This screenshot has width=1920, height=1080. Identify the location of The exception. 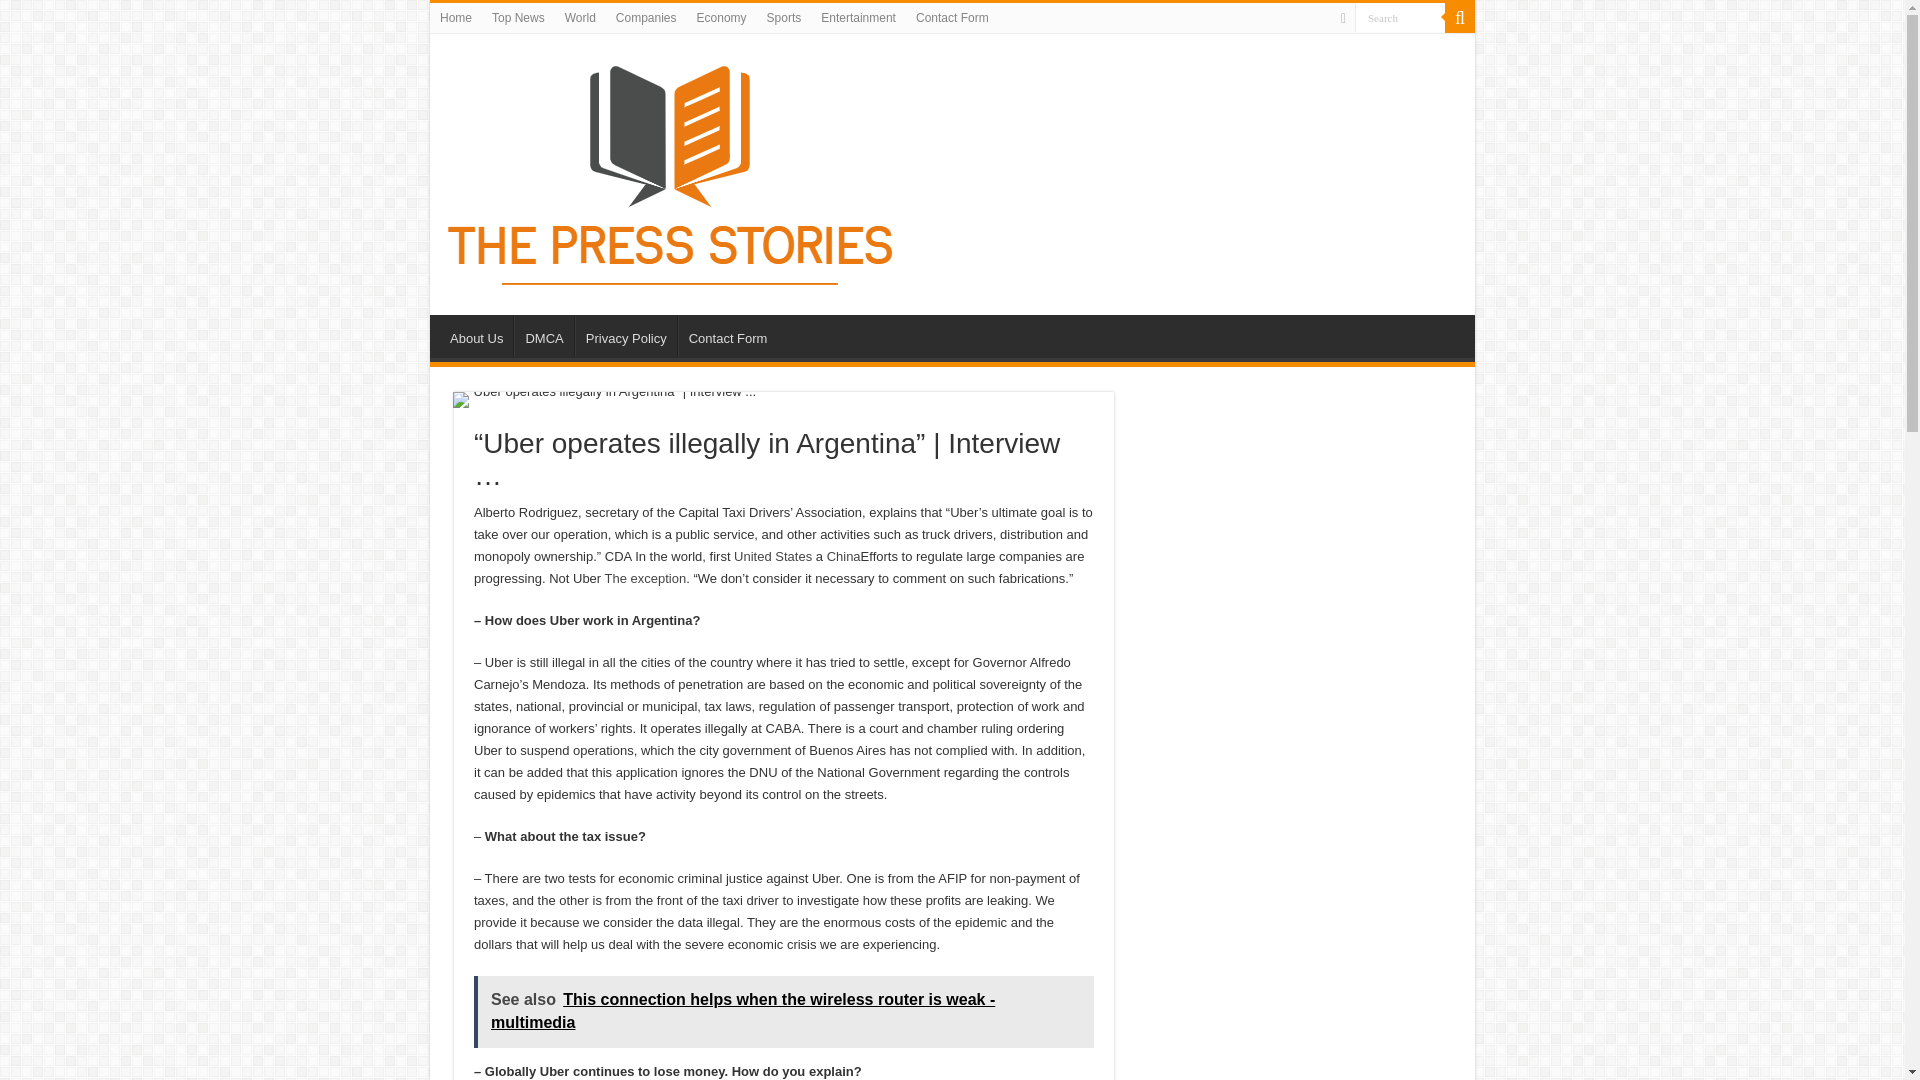
(646, 578).